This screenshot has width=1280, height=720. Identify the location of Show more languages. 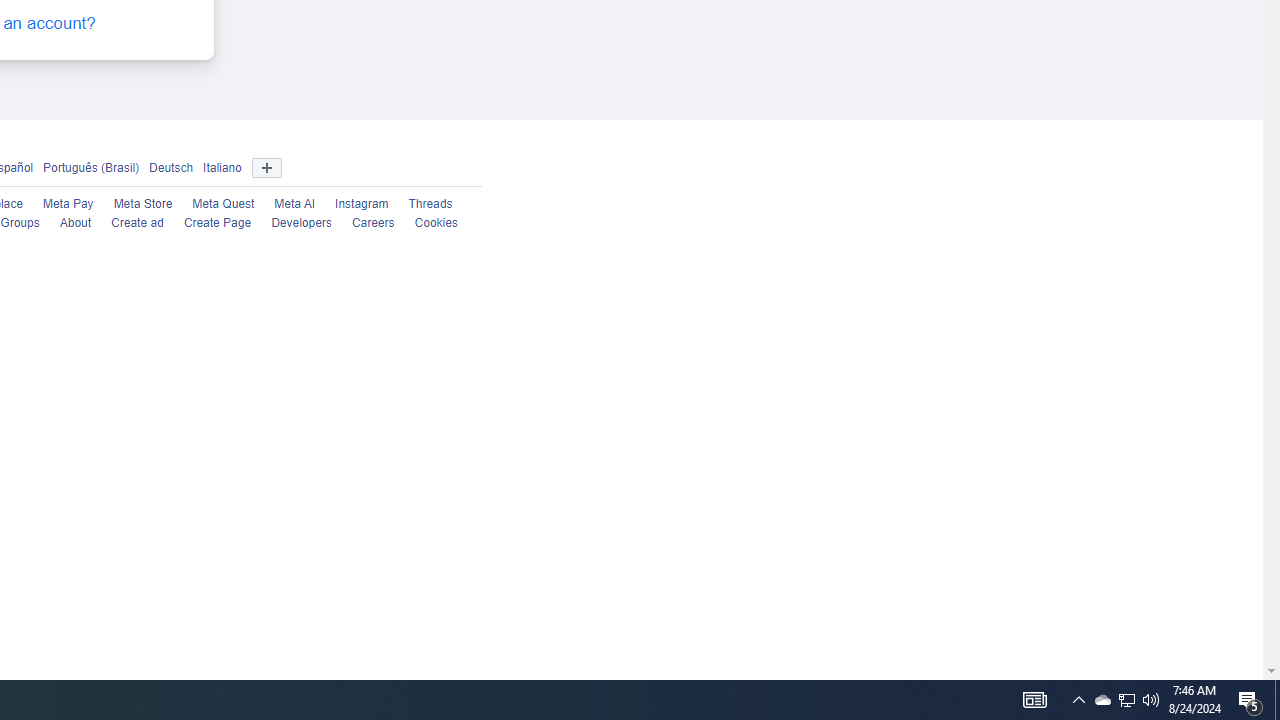
(266, 168).